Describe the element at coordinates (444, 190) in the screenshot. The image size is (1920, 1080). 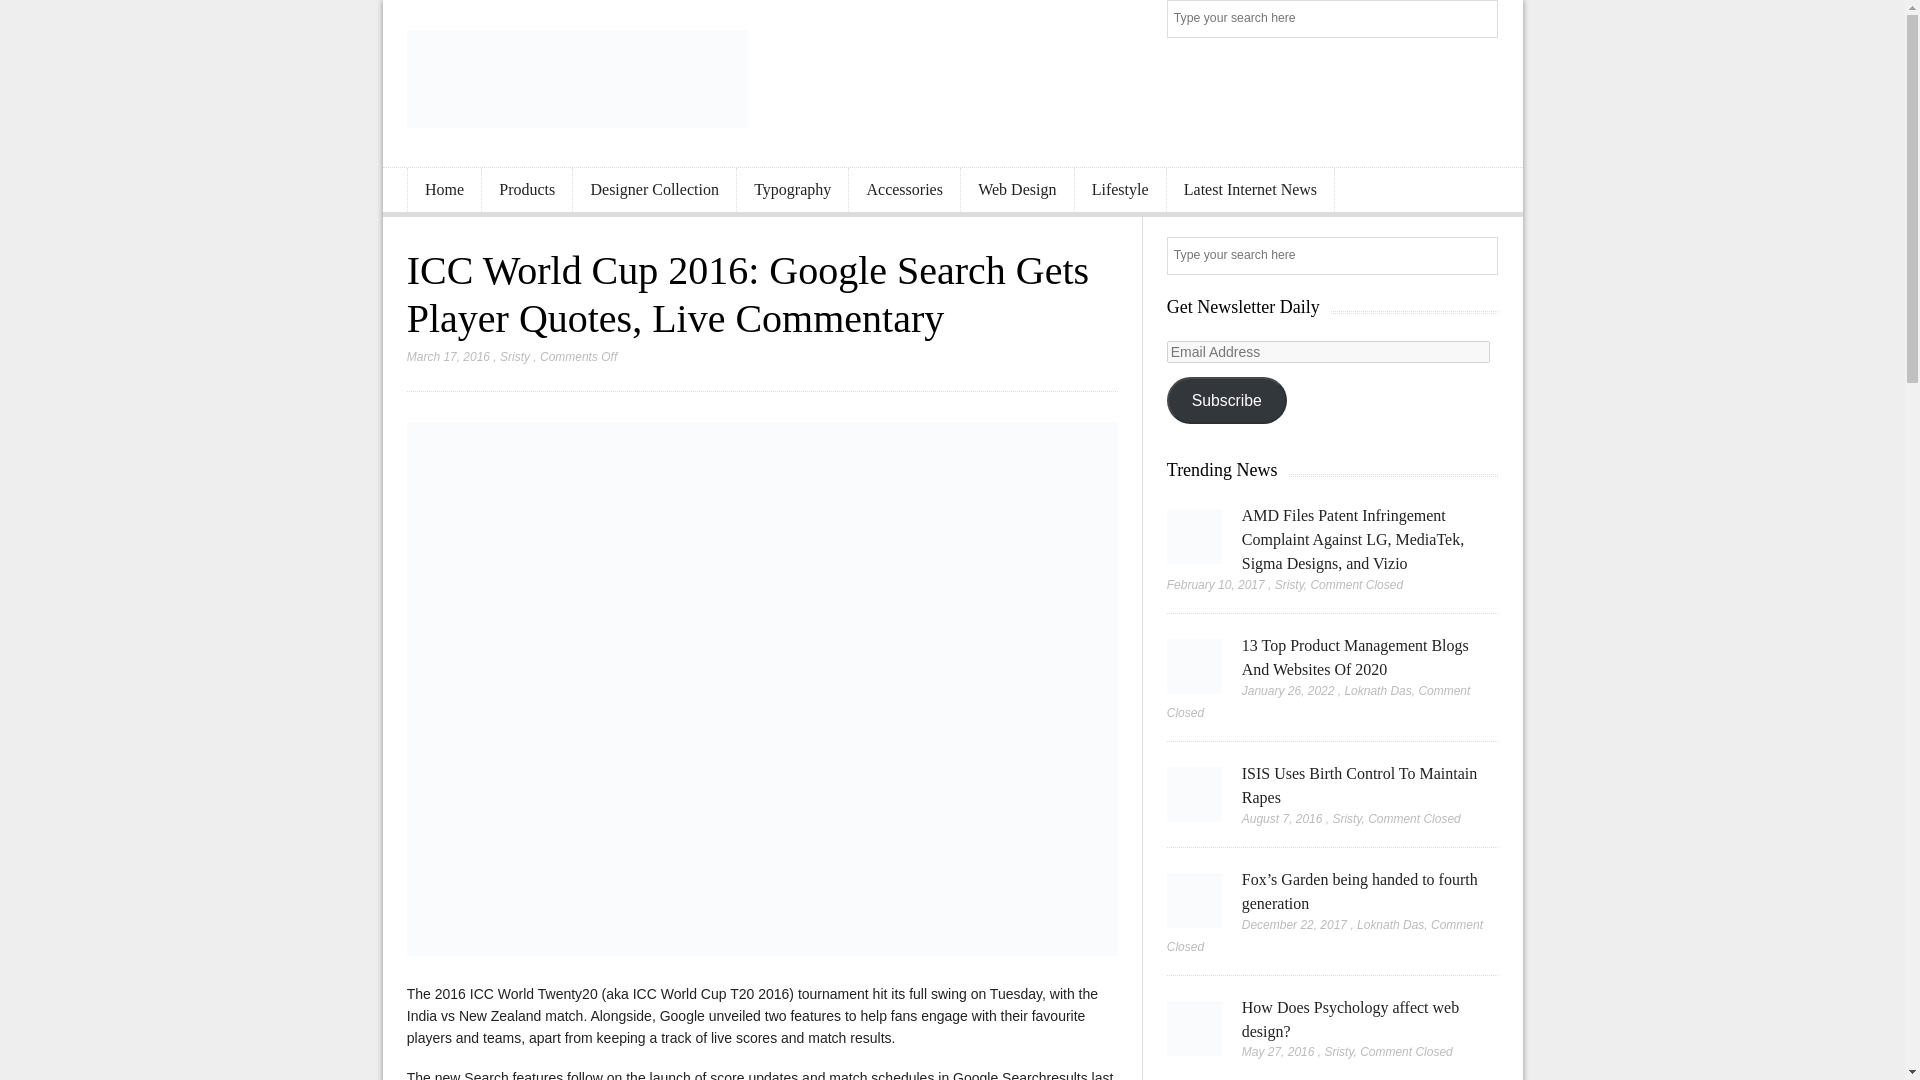
I see `Home` at that location.